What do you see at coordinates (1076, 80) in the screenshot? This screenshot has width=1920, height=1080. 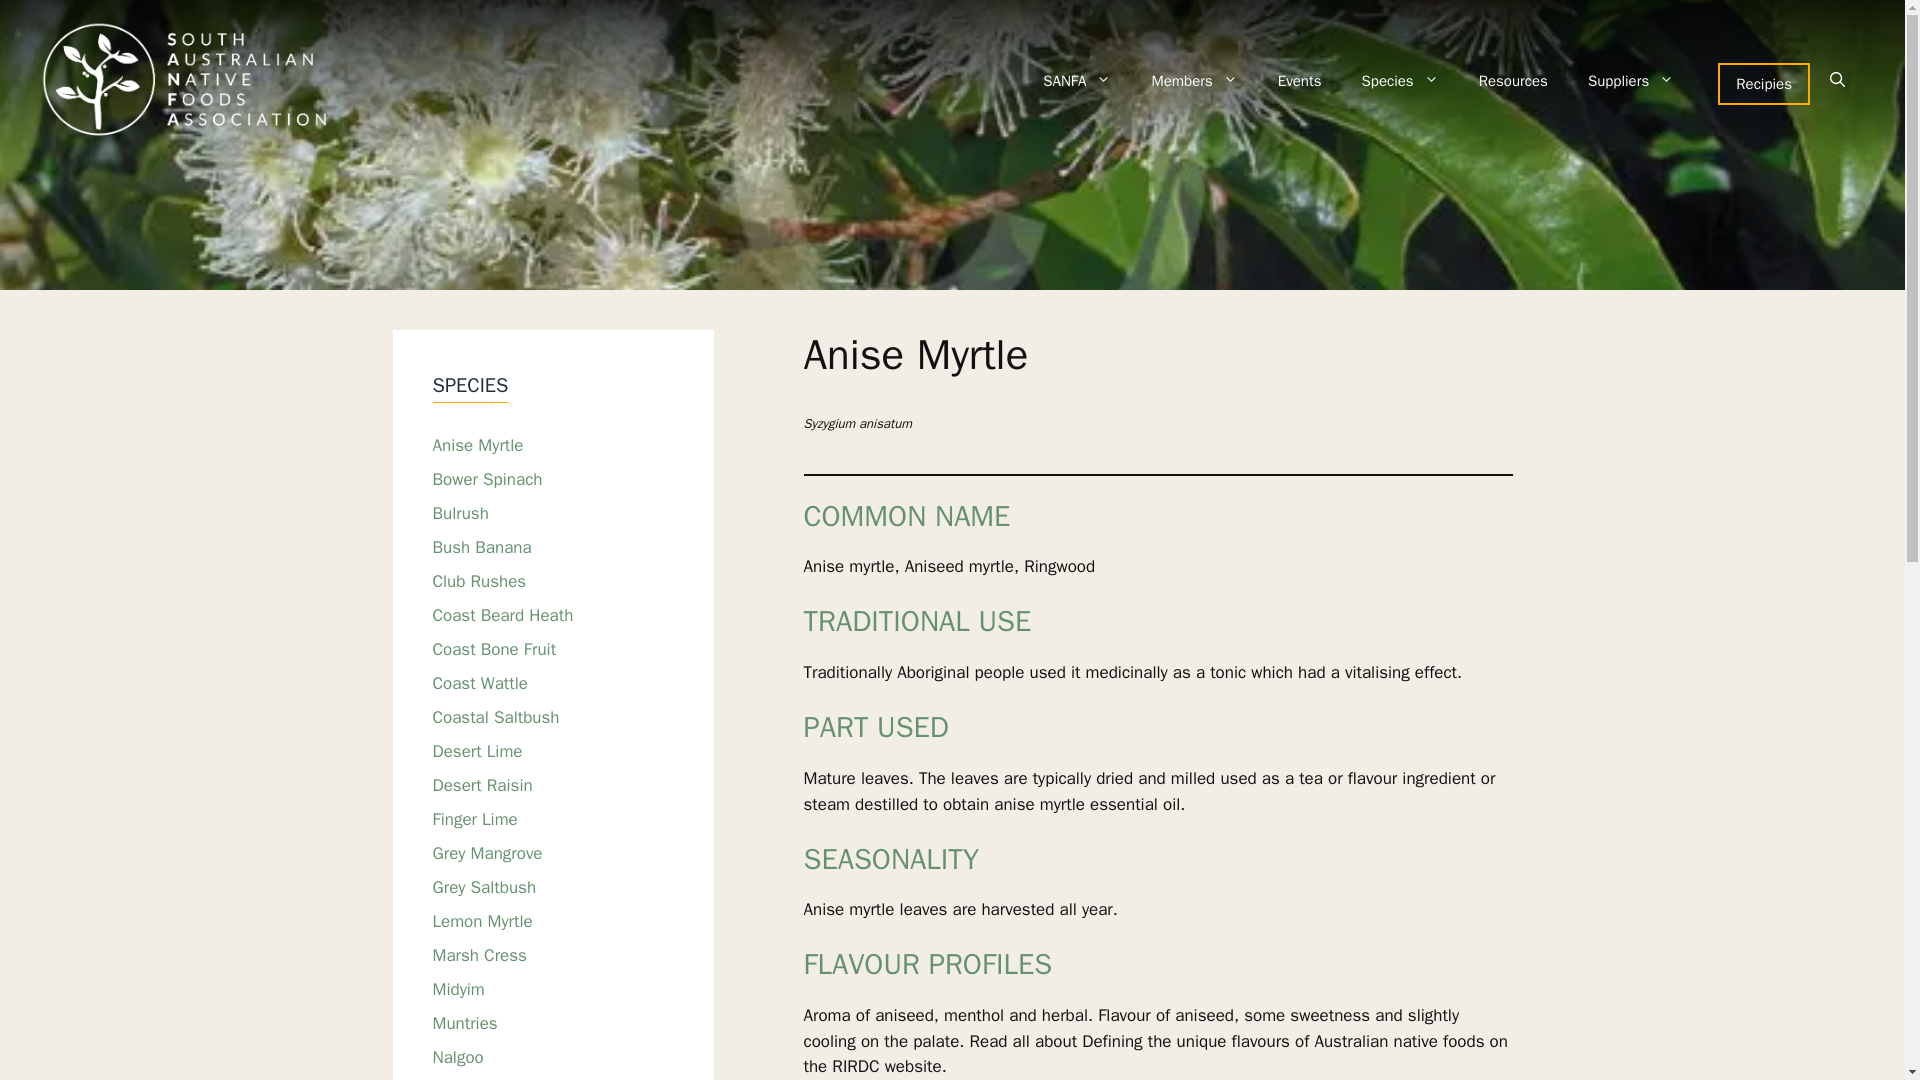 I see `SANFA` at bounding box center [1076, 80].